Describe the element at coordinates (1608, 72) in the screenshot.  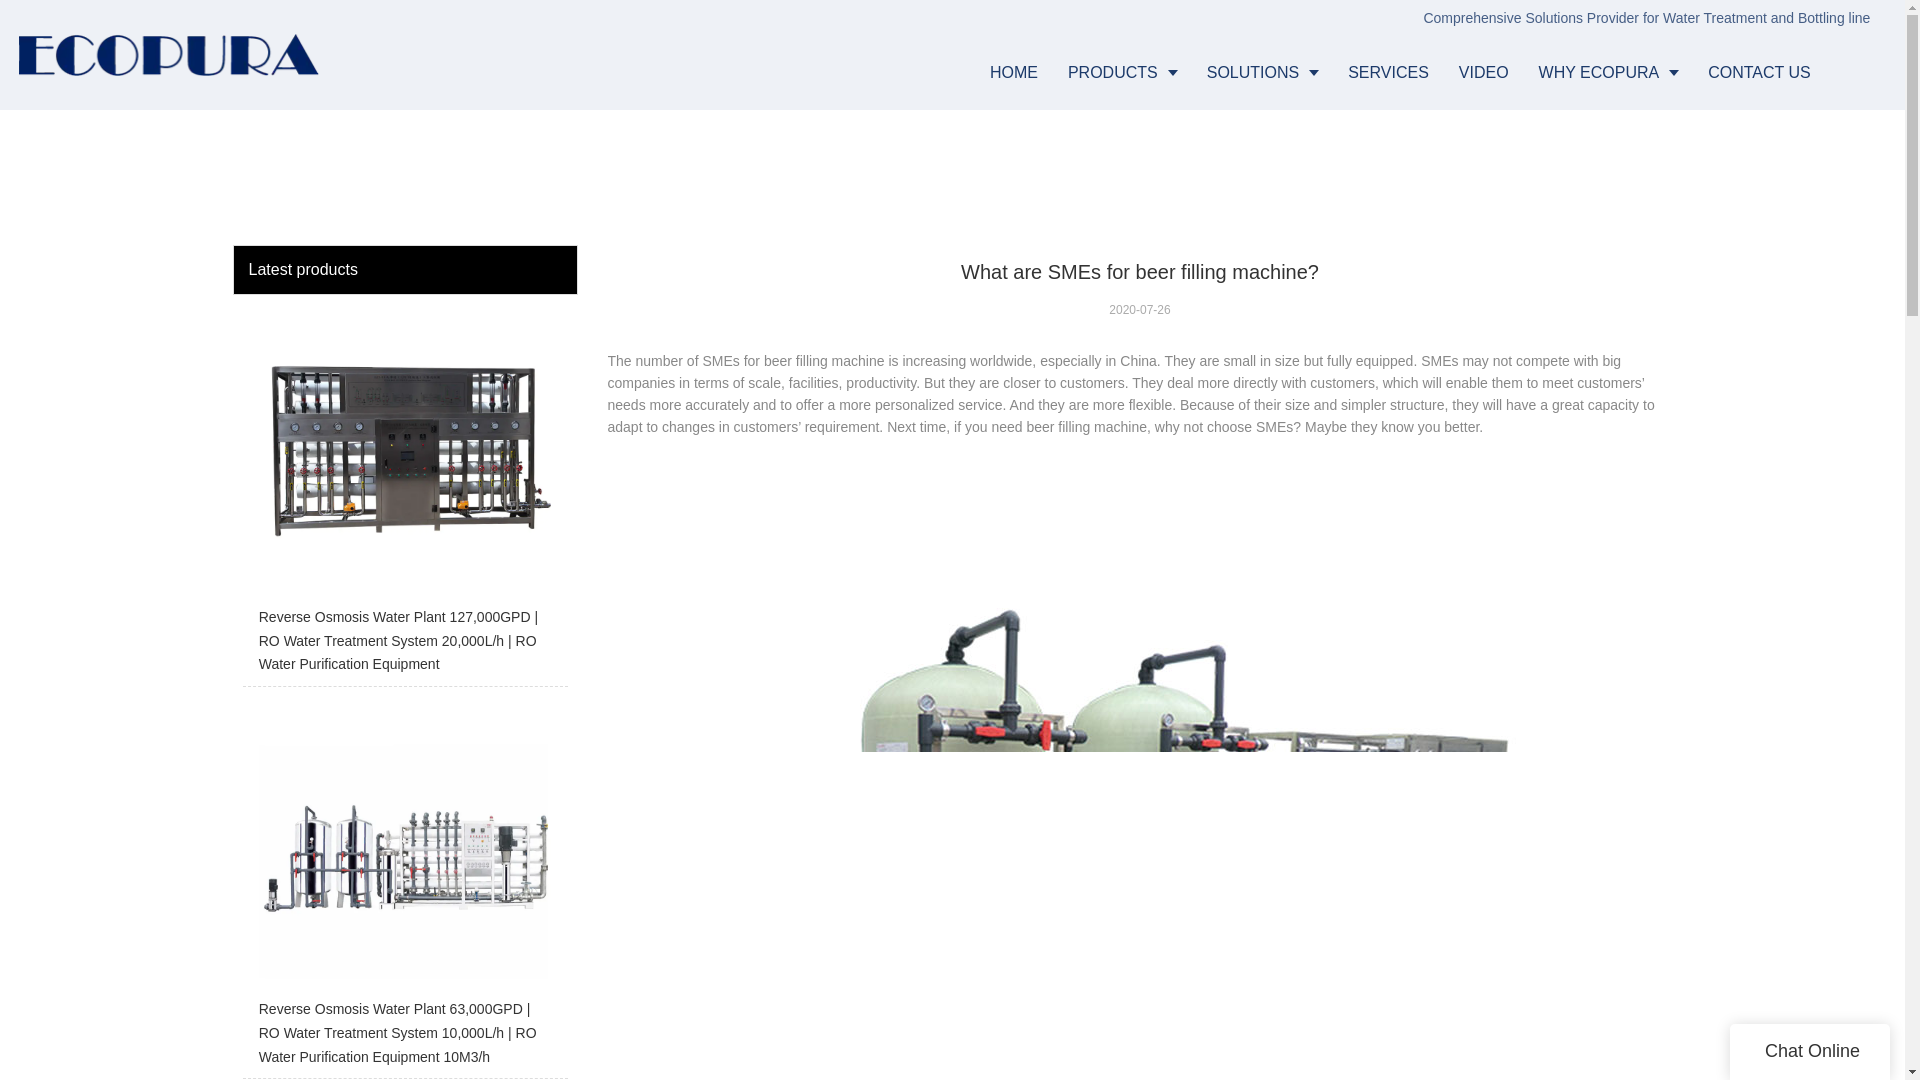
I see `WHY ECOPURA` at that location.